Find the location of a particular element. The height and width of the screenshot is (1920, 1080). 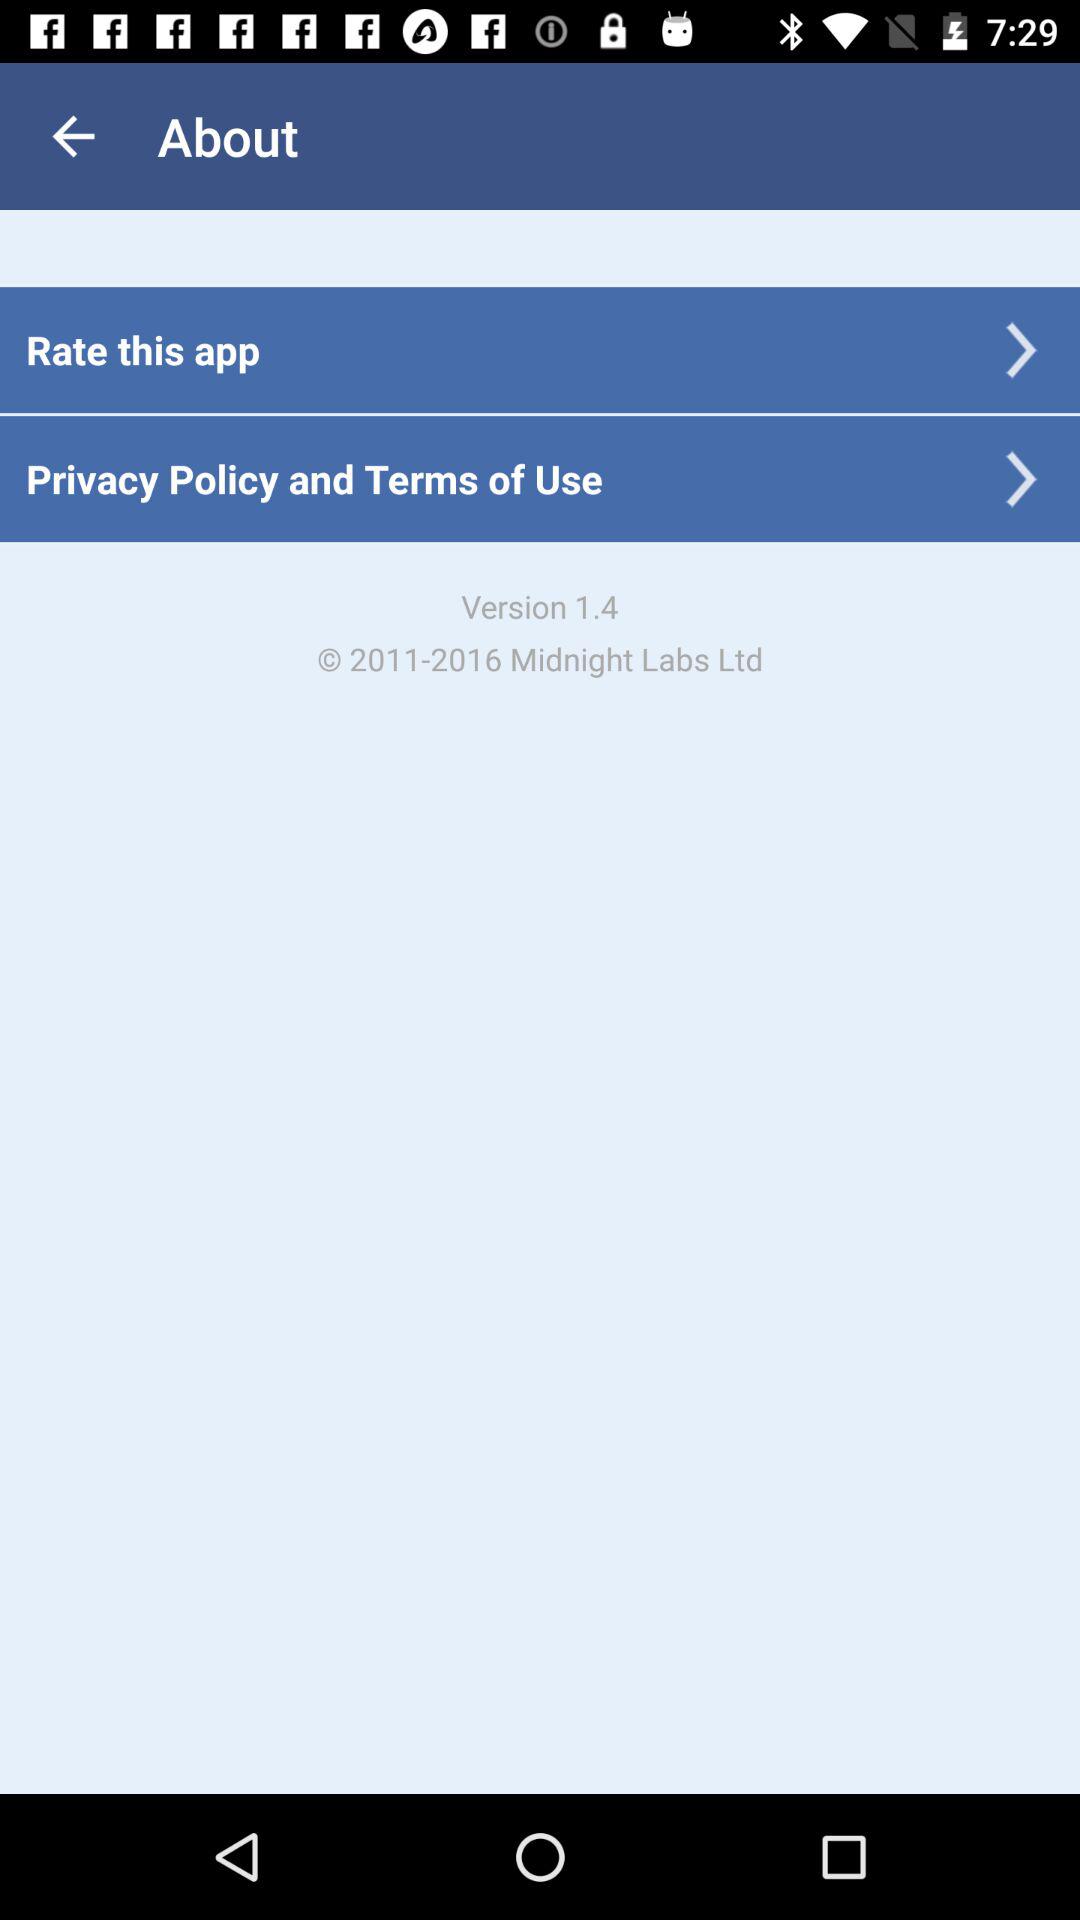

launch the version 1 4 is located at coordinates (540, 632).